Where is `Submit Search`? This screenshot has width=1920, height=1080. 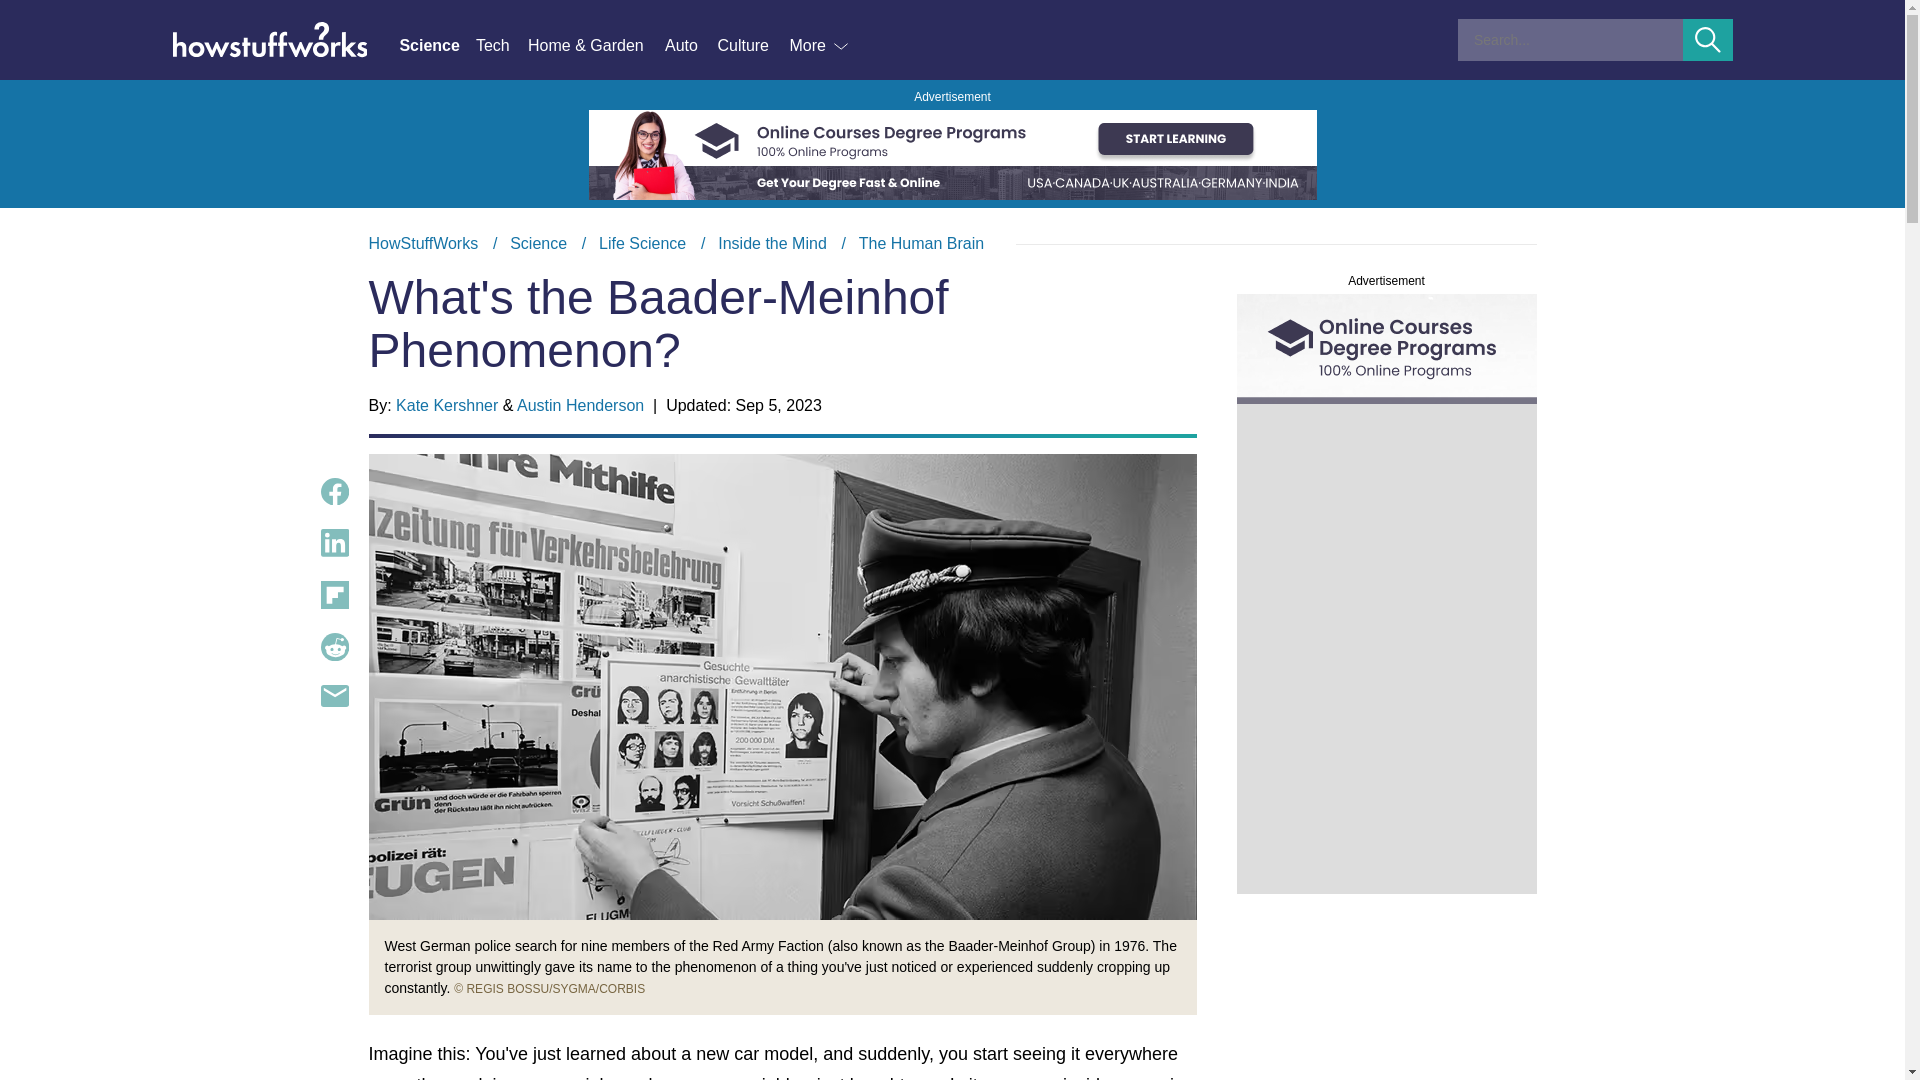
Submit Search is located at coordinates (1708, 40).